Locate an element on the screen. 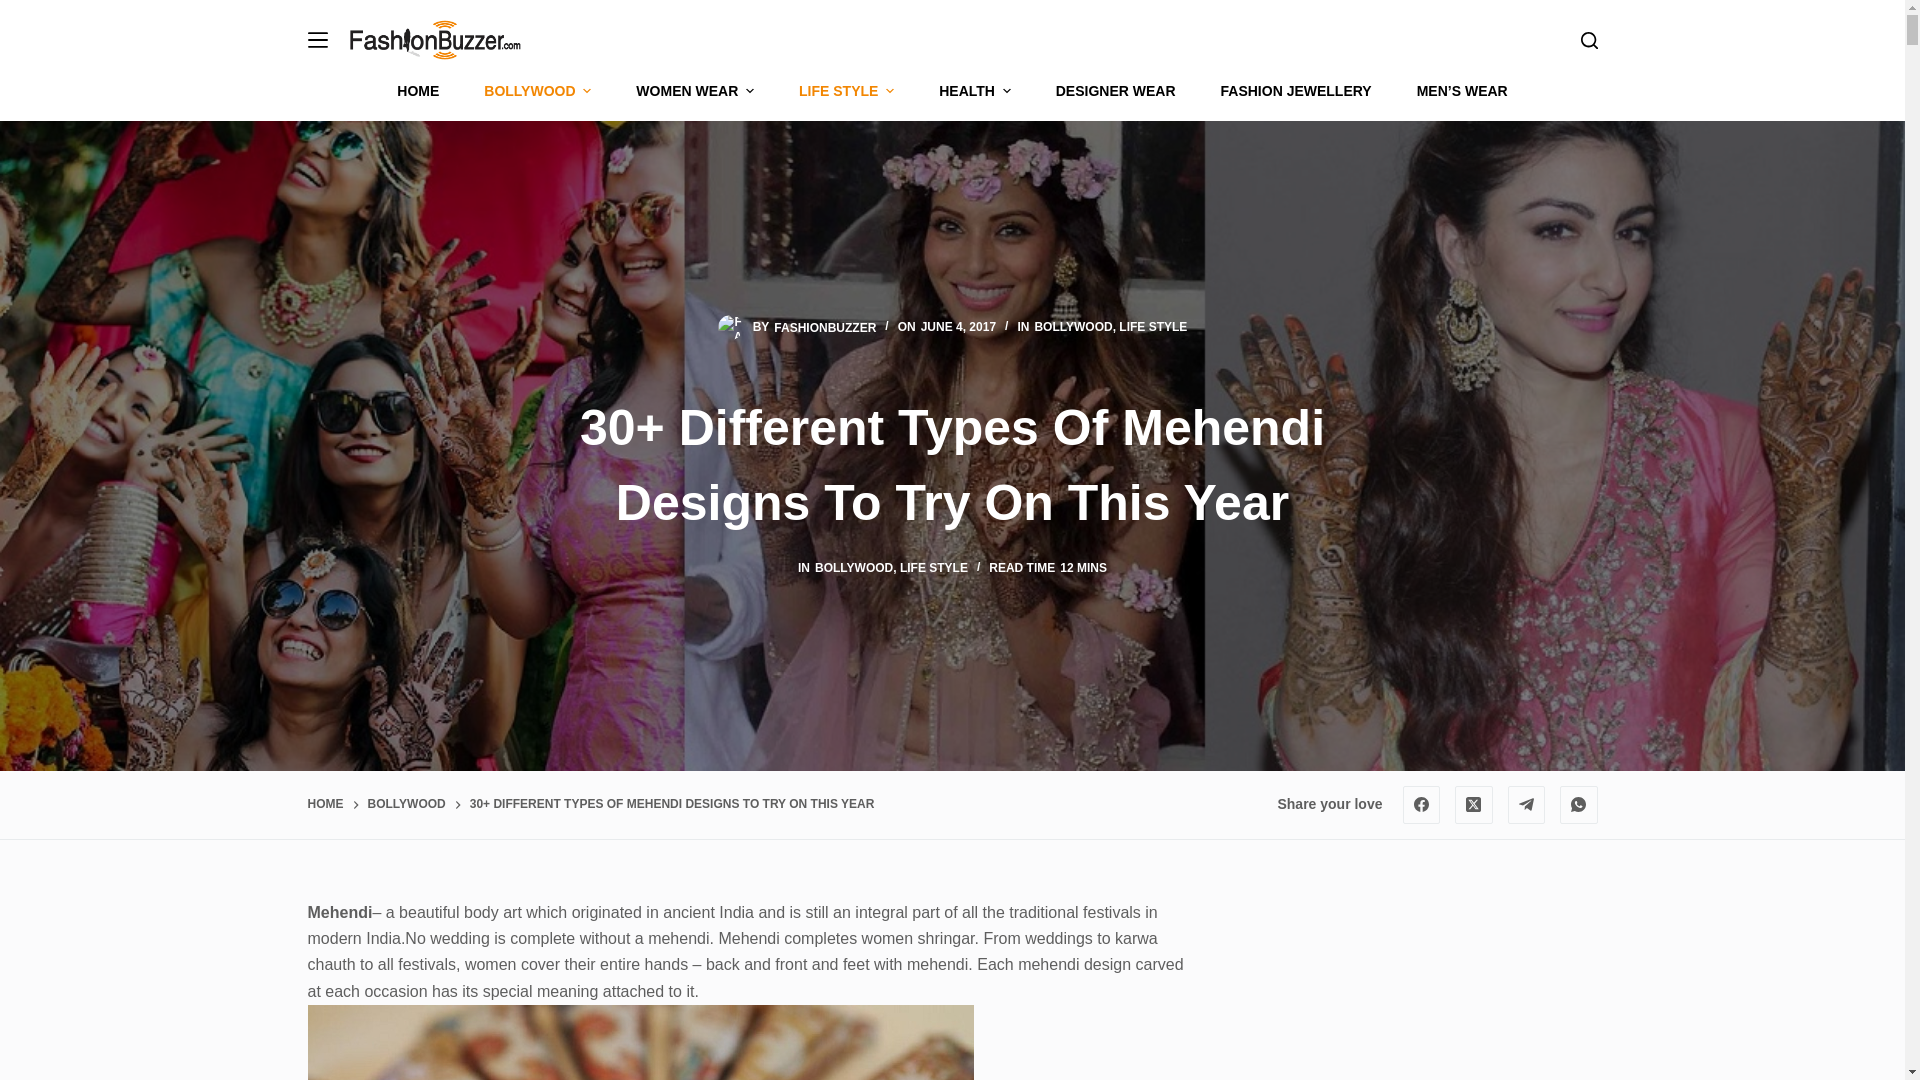 The height and width of the screenshot is (1080, 1920). FASHION JEWELLERY is located at coordinates (1296, 91).